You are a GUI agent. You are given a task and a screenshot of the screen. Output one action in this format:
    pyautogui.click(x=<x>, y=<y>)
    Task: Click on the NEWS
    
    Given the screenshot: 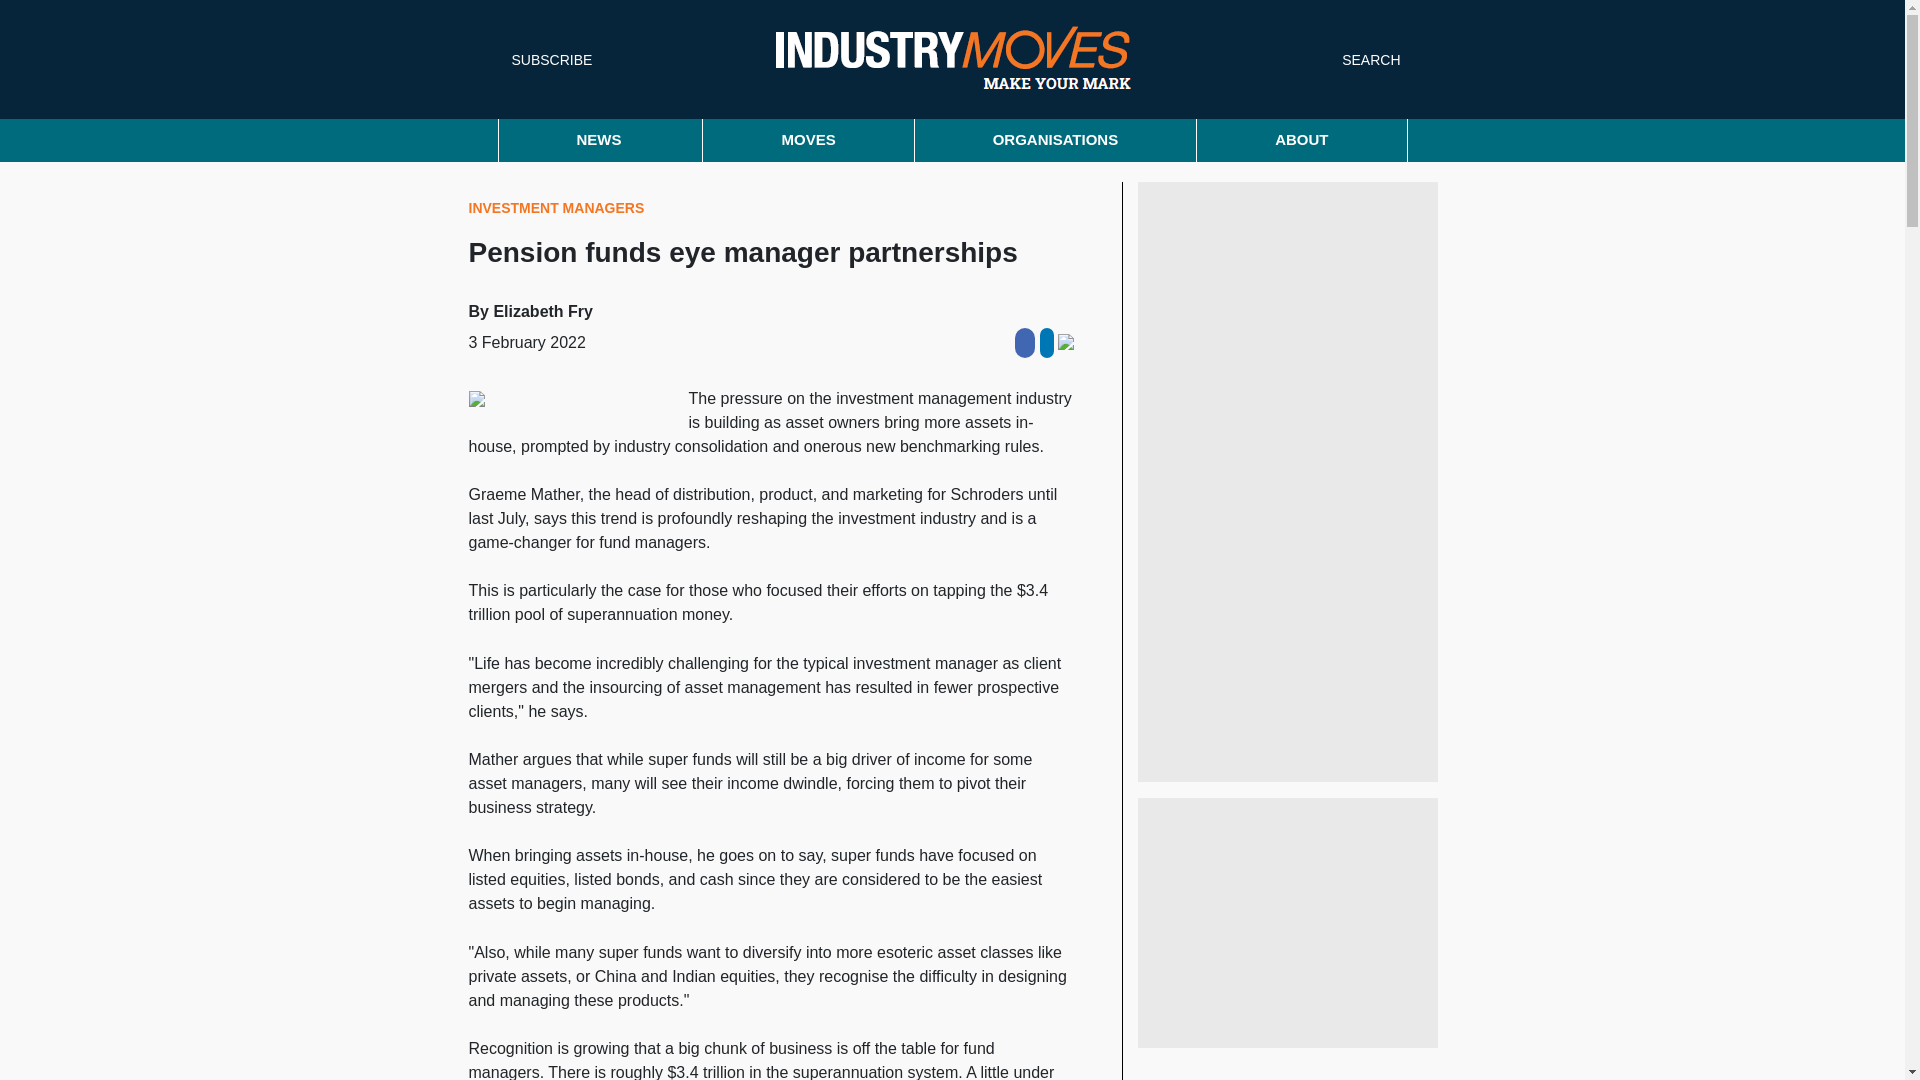 What is the action you would take?
    pyautogui.click(x=600, y=140)
    